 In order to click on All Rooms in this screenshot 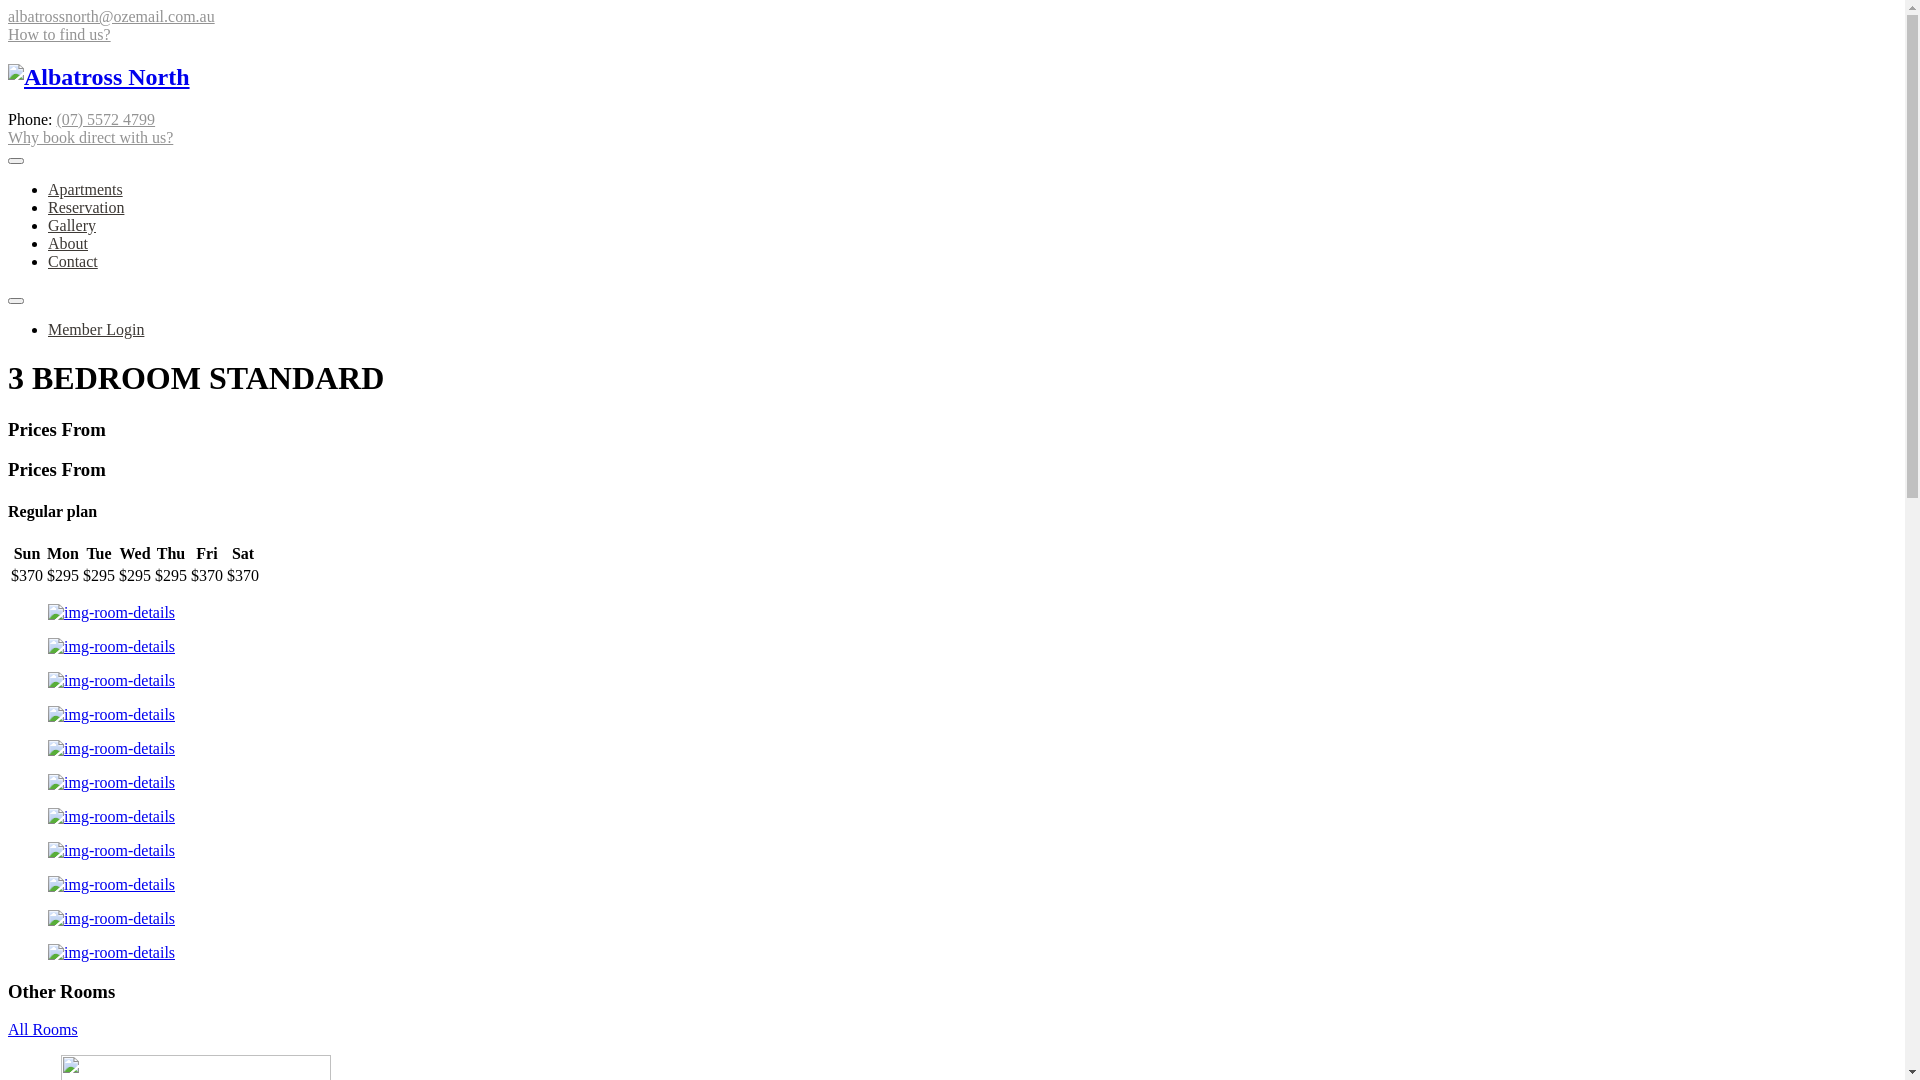, I will do `click(43, 1030)`.